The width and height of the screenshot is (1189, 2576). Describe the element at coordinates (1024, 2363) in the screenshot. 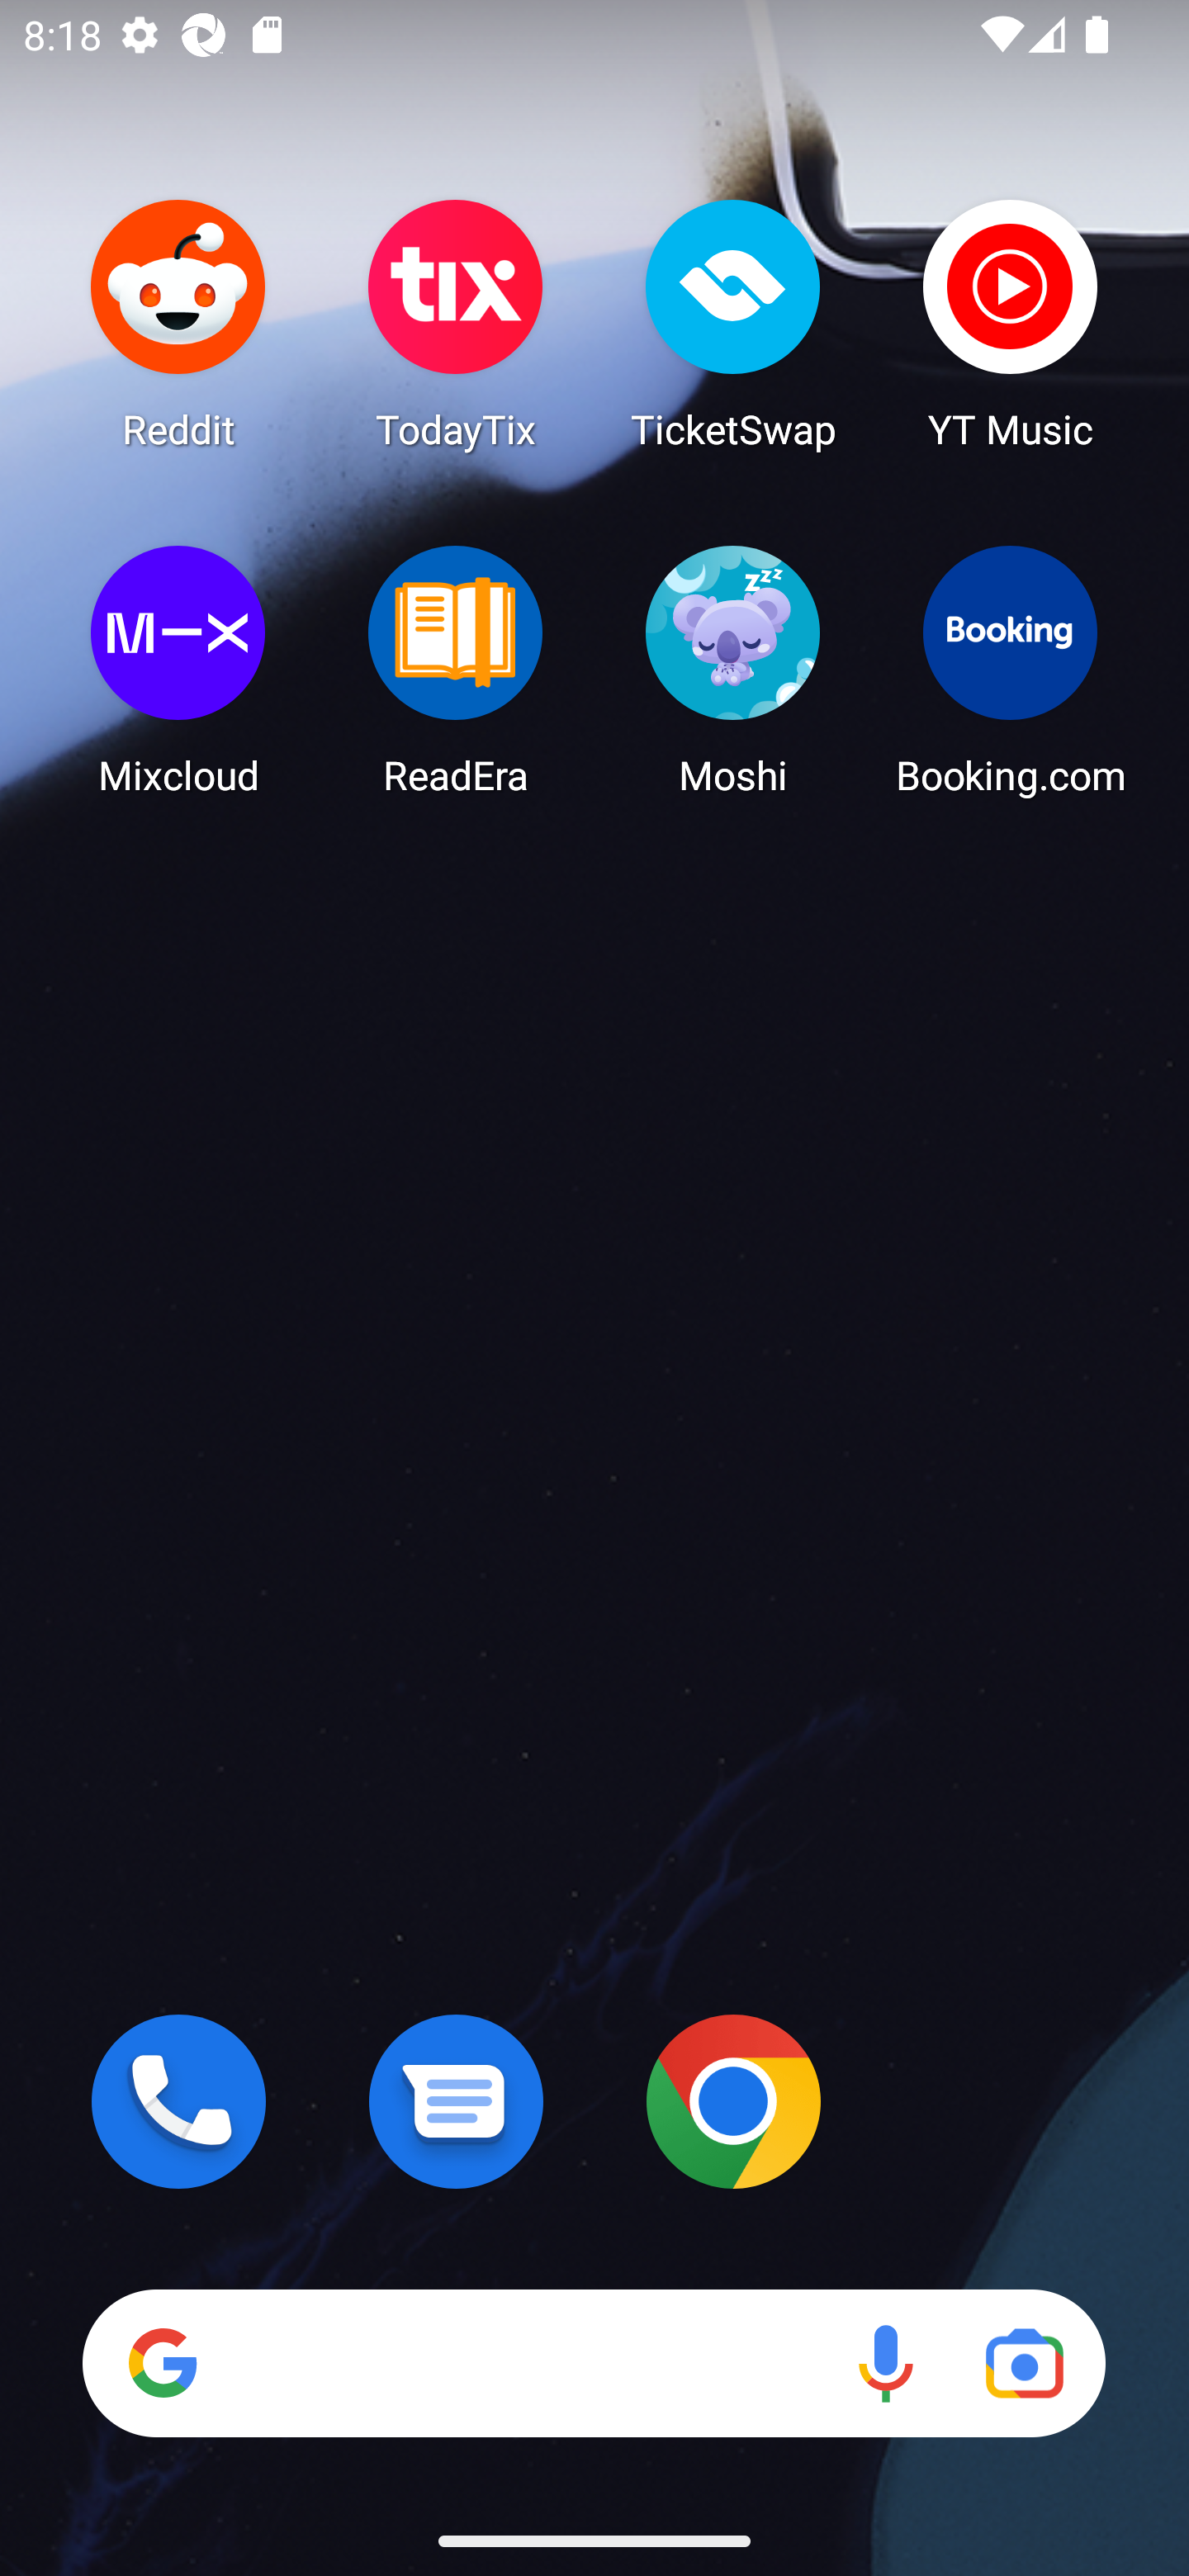

I see `Google Lens` at that location.